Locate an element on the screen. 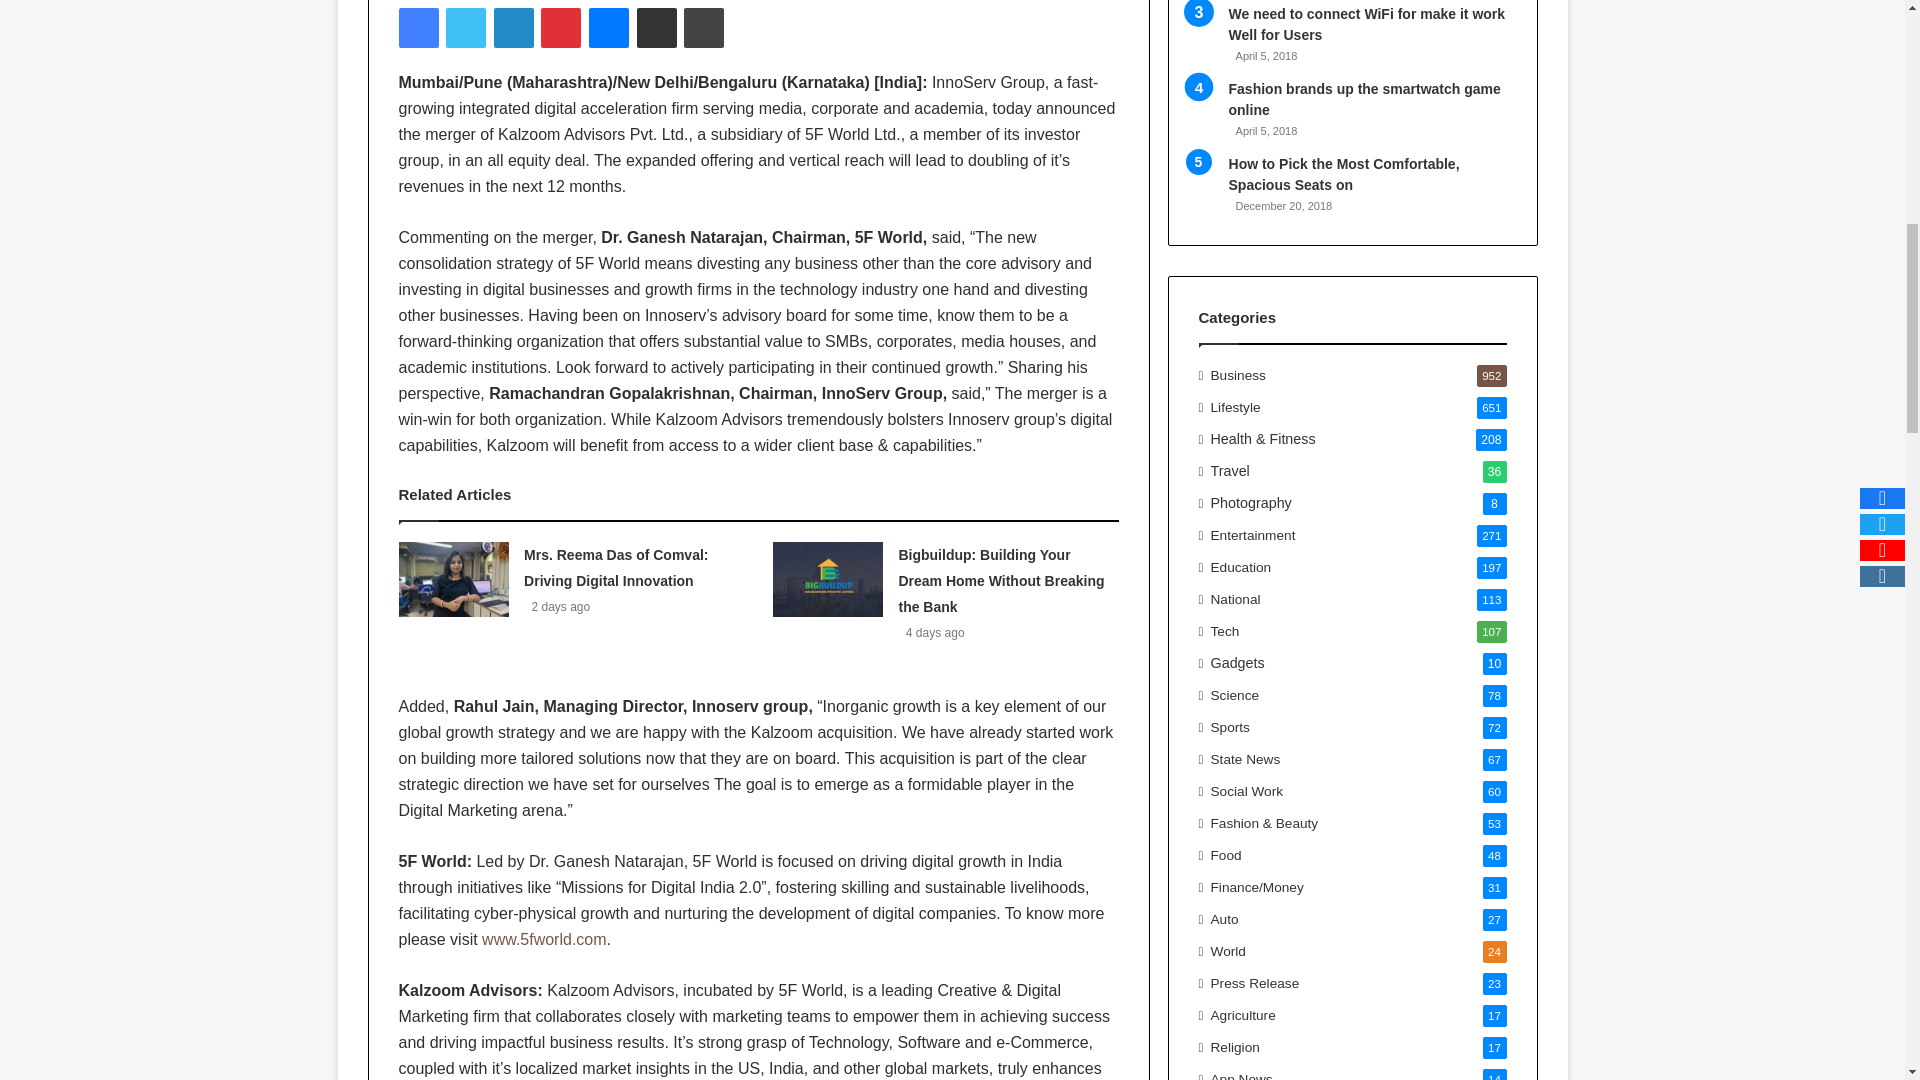 Image resolution: width=1920 pixels, height=1080 pixels. Print is located at coordinates (703, 27).